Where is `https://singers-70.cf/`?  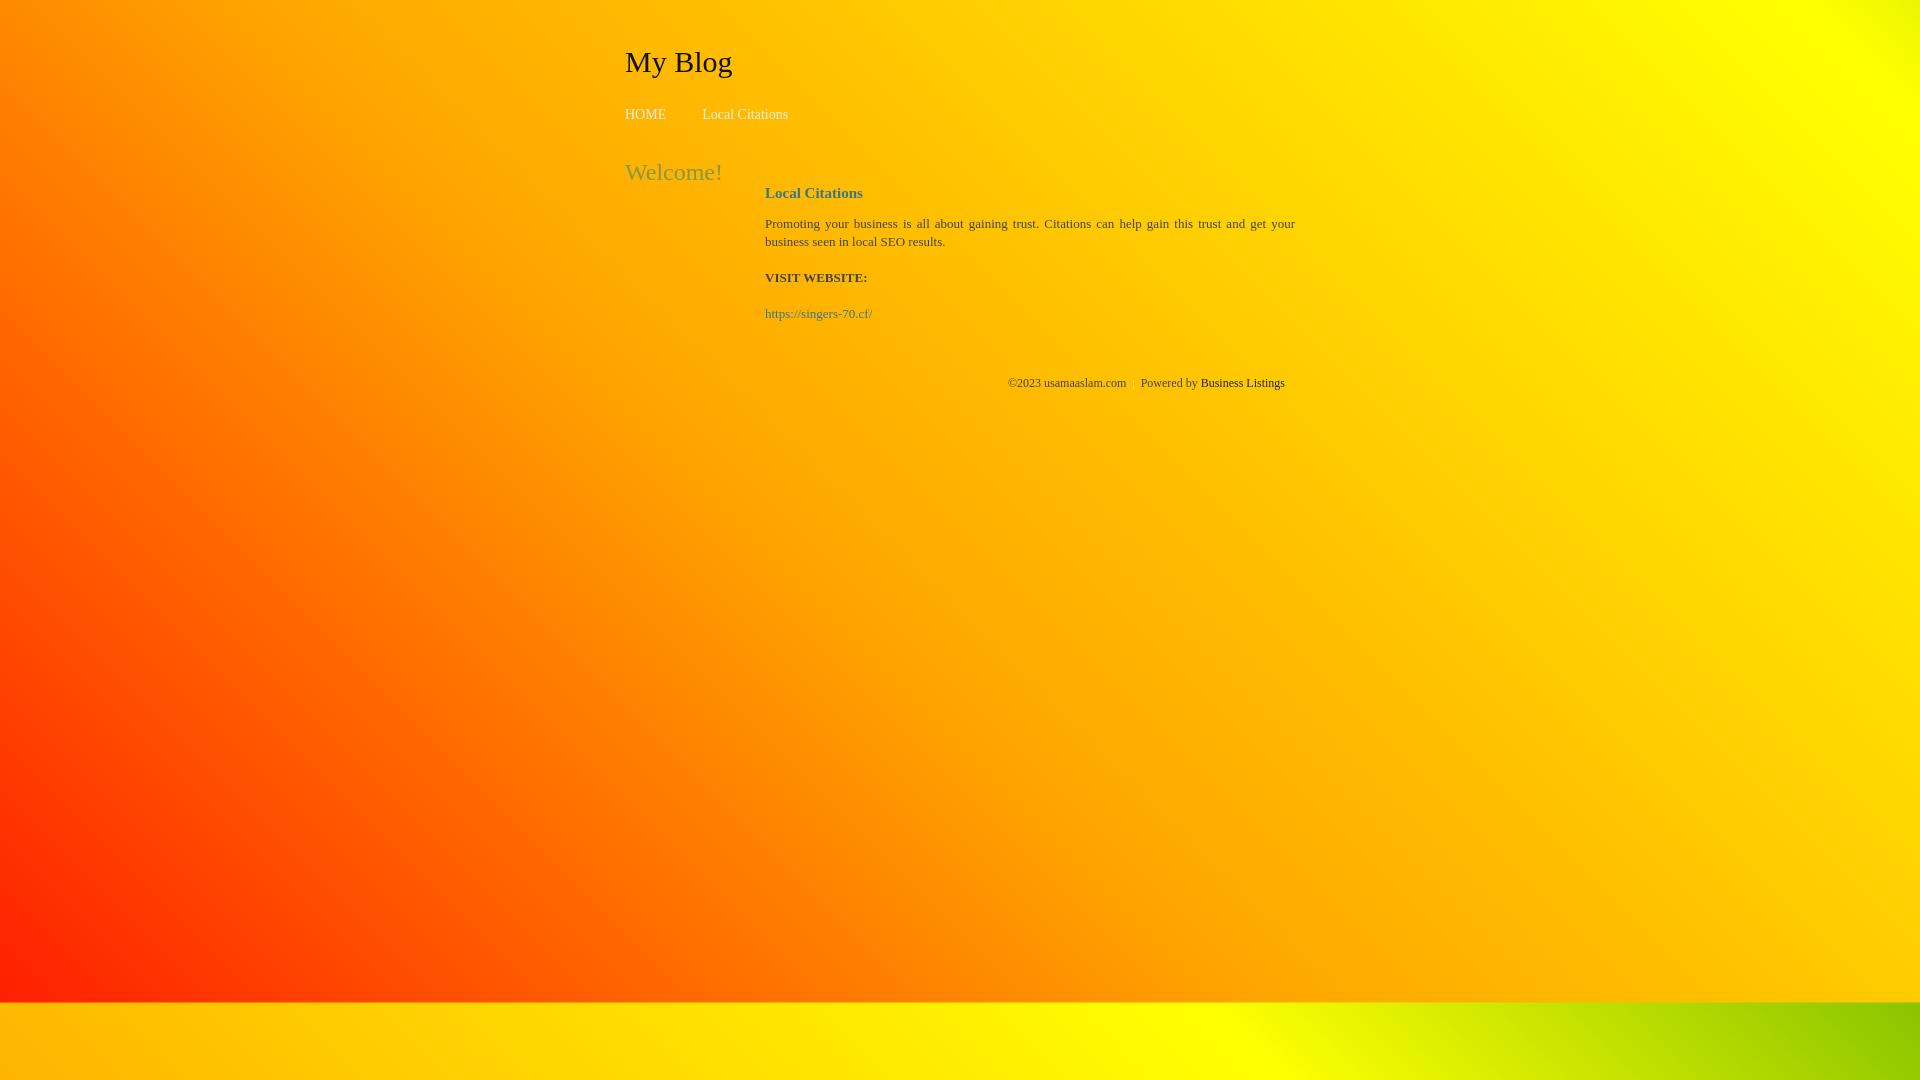 https://singers-70.cf/ is located at coordinates (818, 314).